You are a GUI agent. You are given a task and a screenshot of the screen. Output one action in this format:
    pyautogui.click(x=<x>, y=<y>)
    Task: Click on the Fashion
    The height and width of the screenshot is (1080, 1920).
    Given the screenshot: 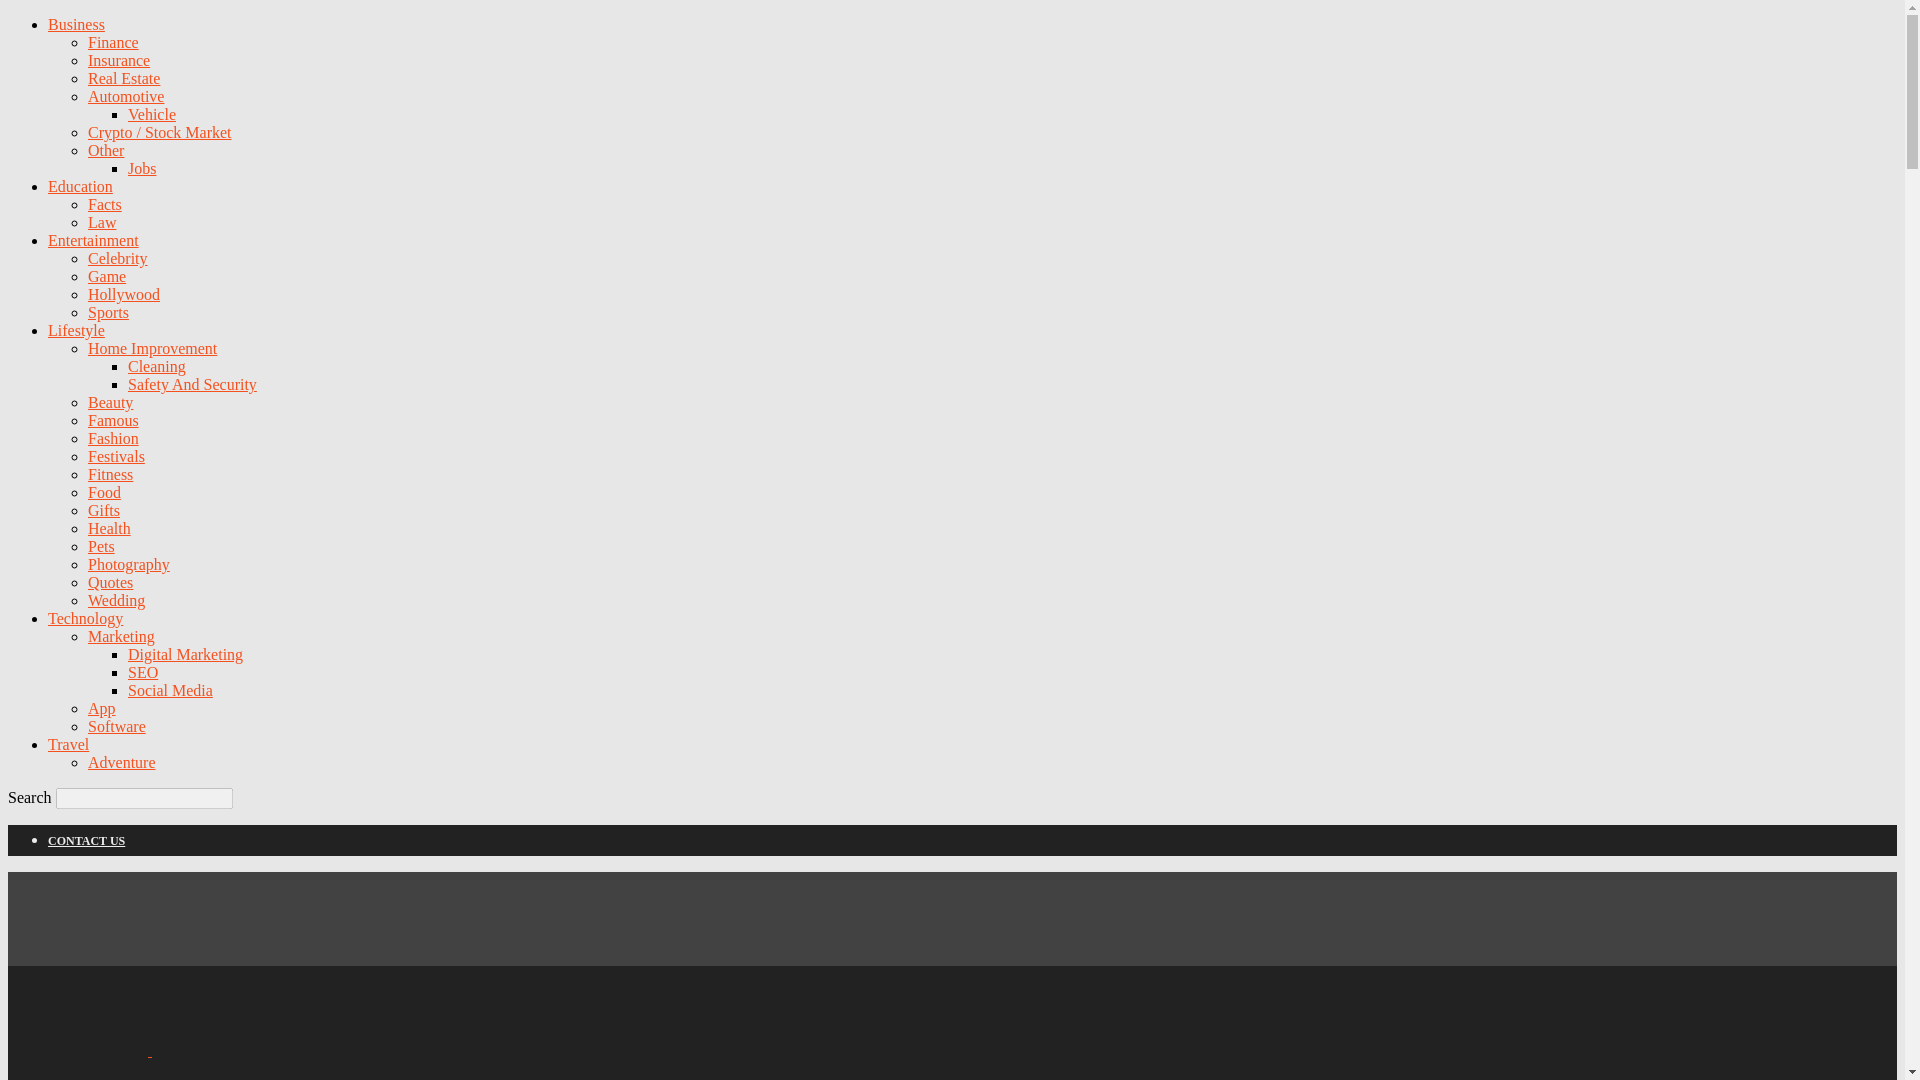 What is the action you would take?
    pyautogui.click(x=113, y=438)
    